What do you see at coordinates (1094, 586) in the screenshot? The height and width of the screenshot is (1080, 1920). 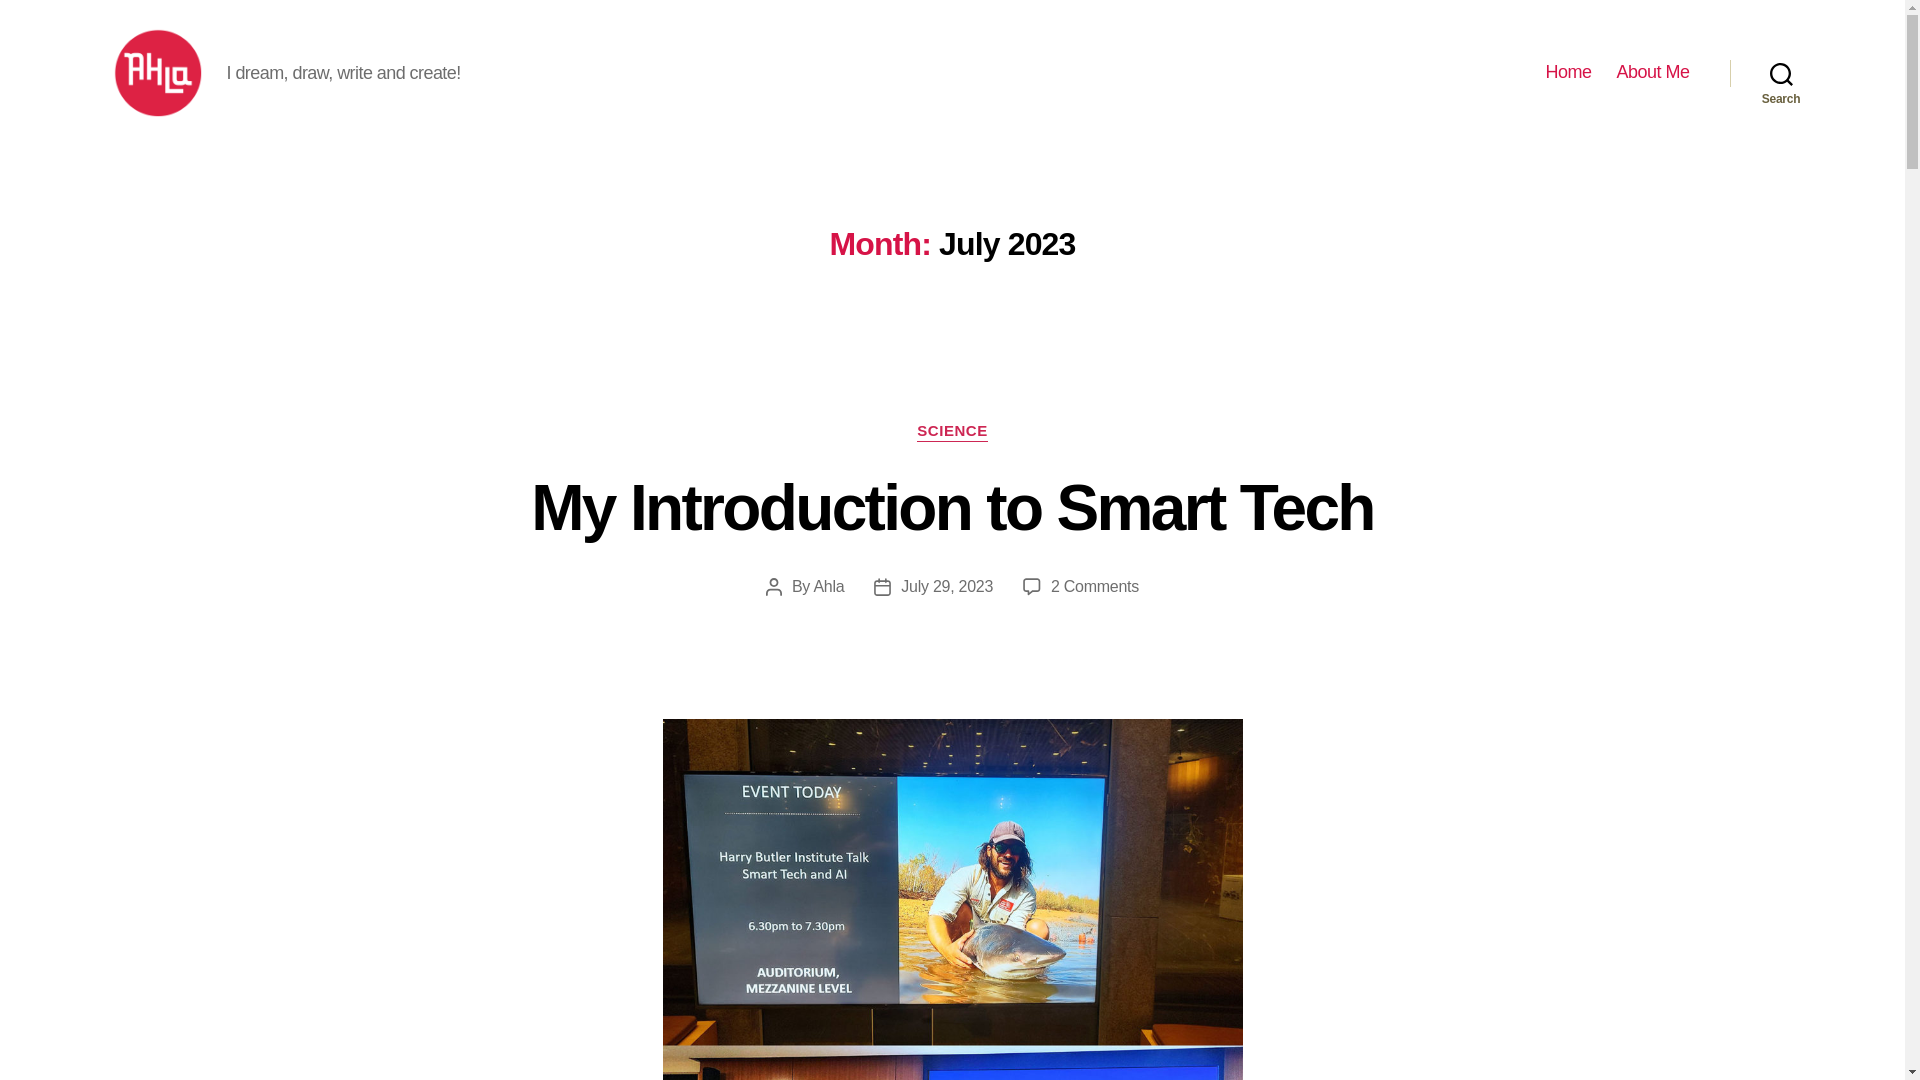 I see `Home` at bounding box center [1094, 586].